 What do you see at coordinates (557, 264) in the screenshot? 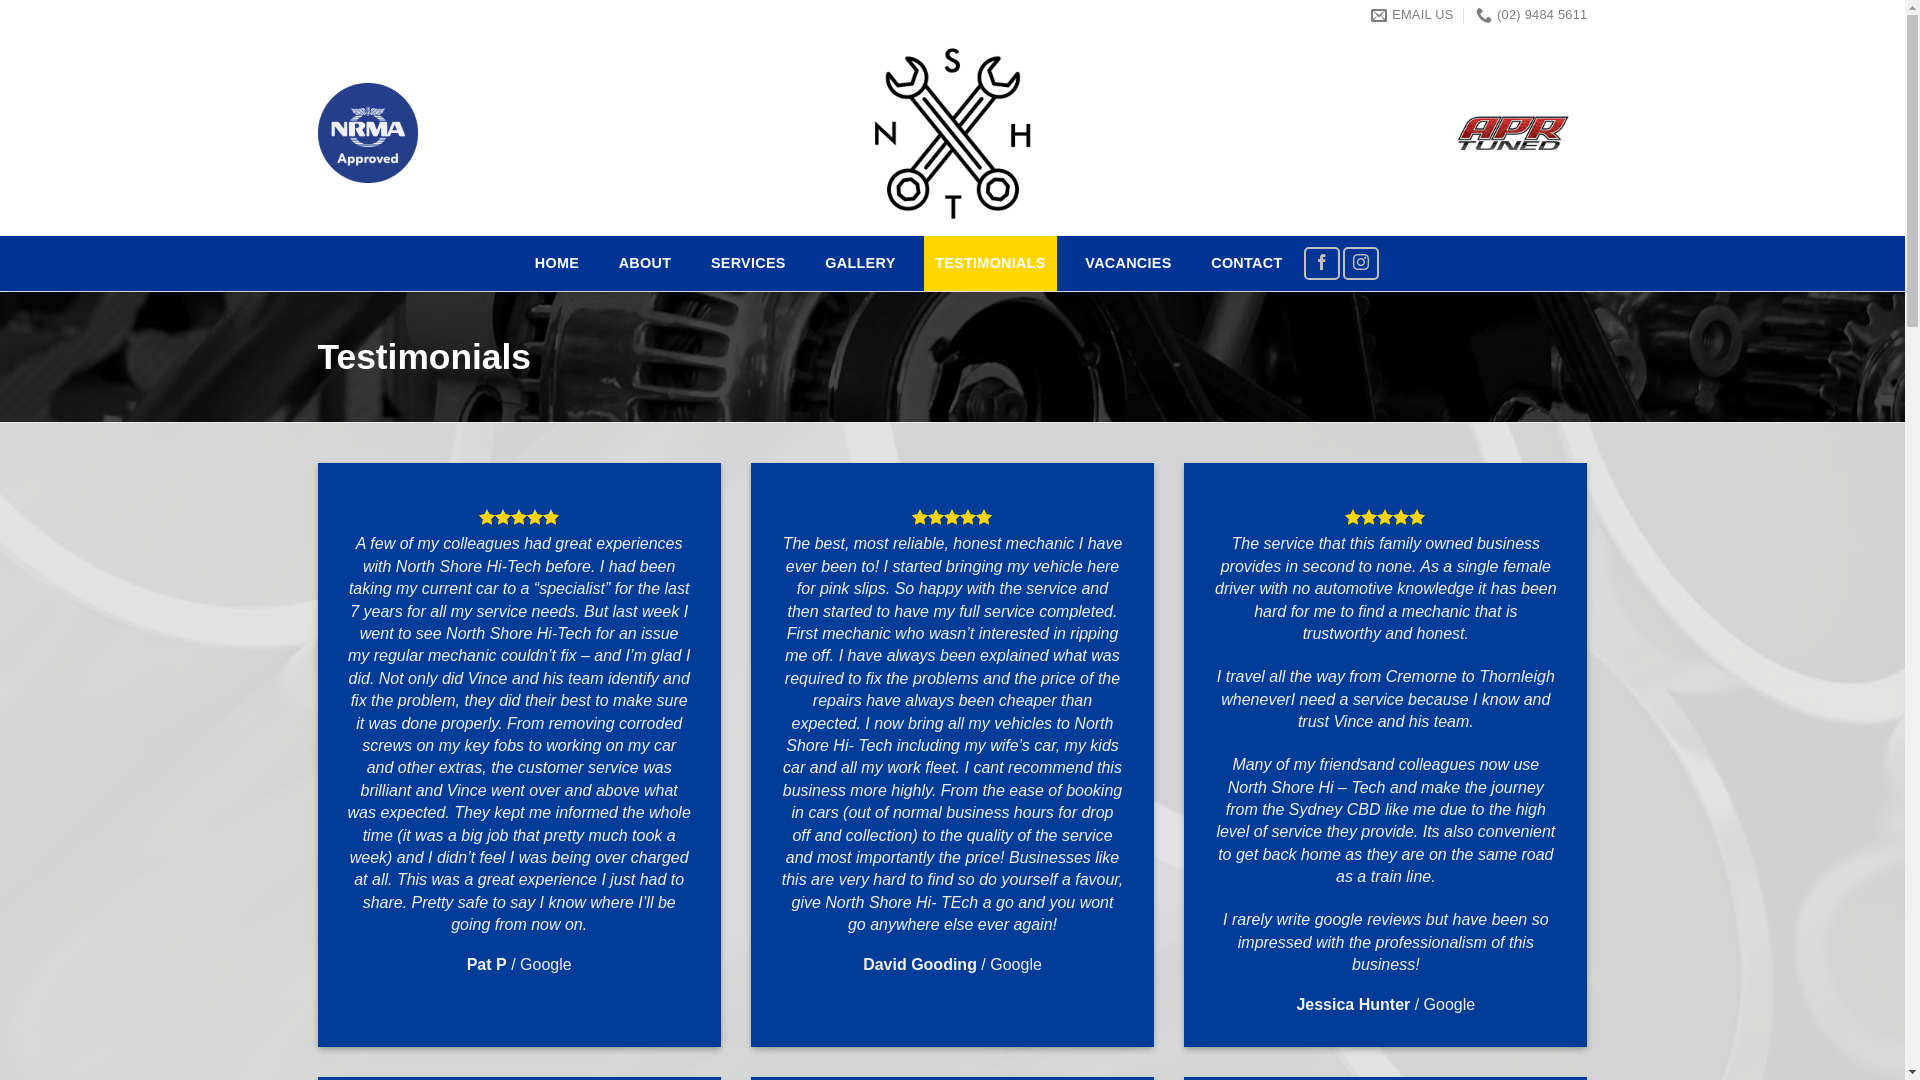
I see `HOME` at bounding box center [557, 264].